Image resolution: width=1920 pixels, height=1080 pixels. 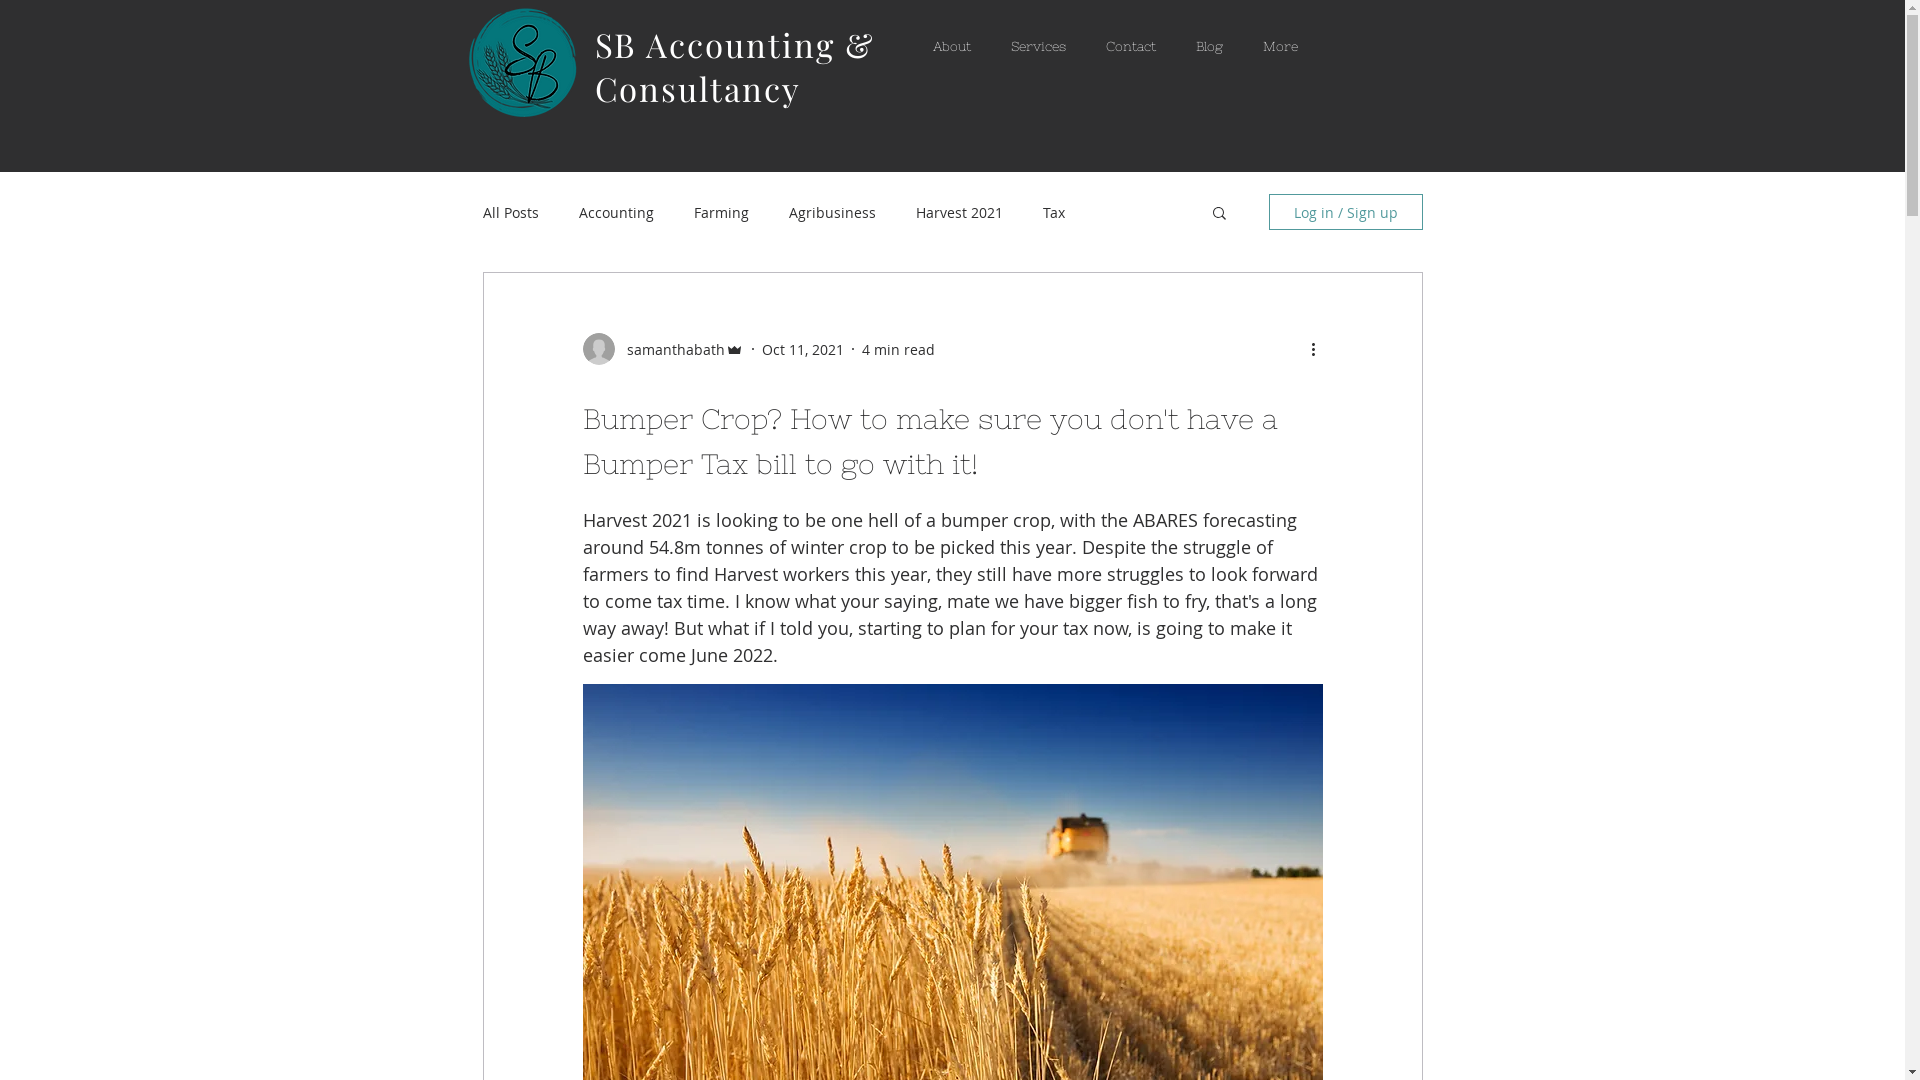 What do you see at coordinates (959, 212) in the screenshot?
I see `Harvest 2021` at bounding box center [959, 212].